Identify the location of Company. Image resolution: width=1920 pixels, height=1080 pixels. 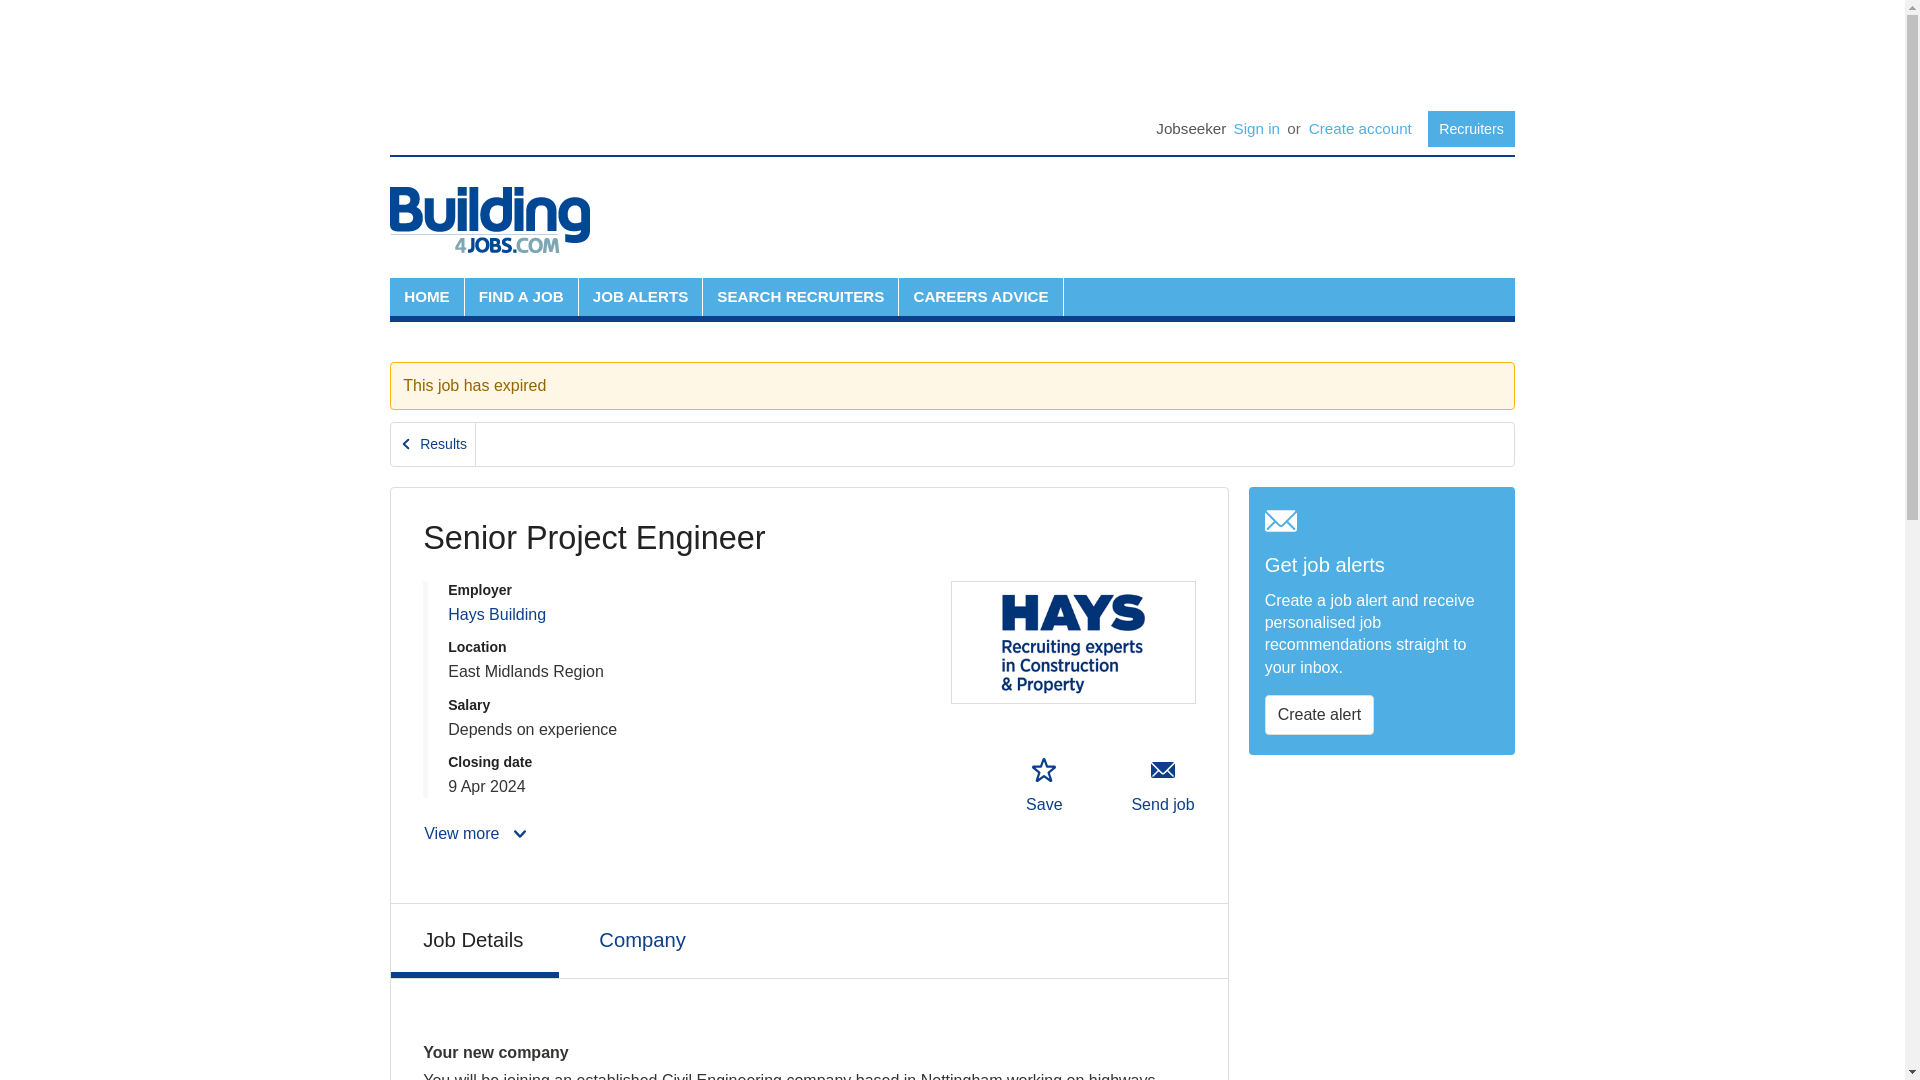
(644, 938).